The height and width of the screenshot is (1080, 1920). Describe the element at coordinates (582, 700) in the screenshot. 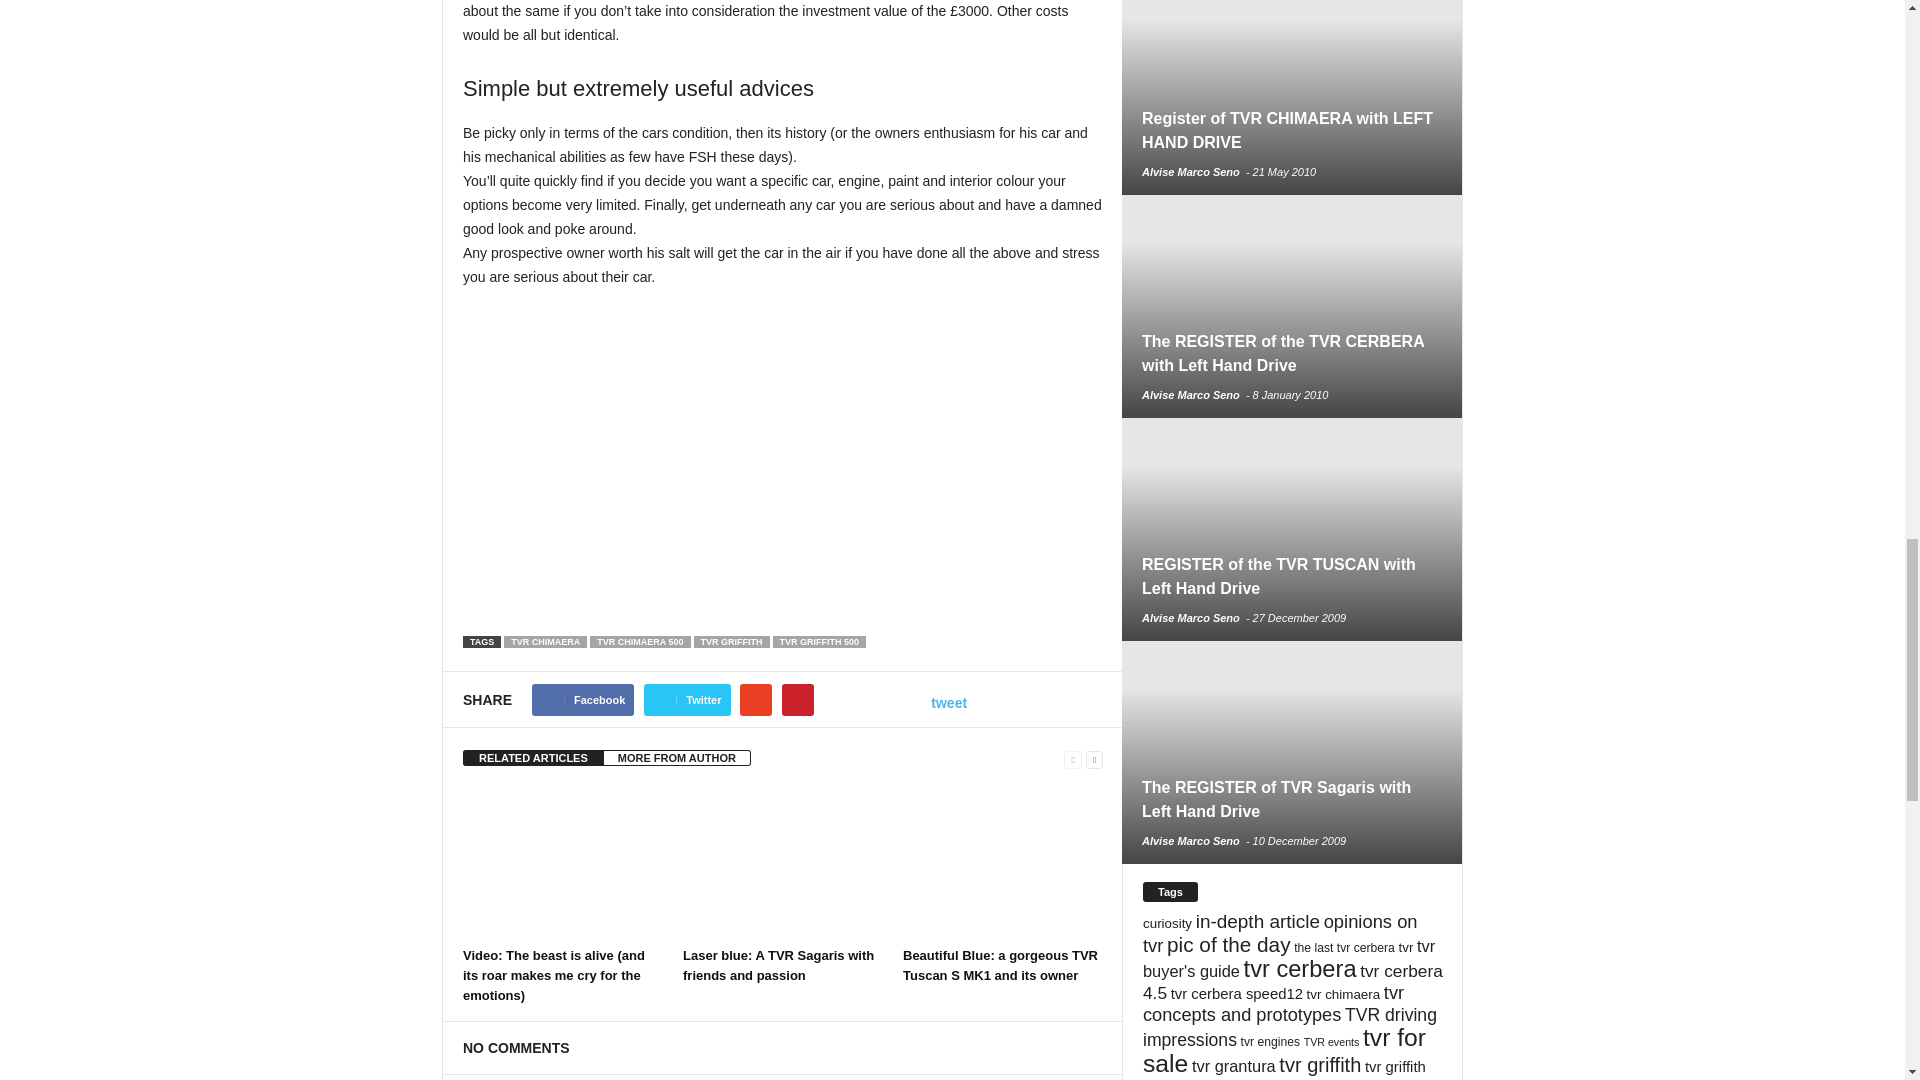

I see `Facebook` at that location.